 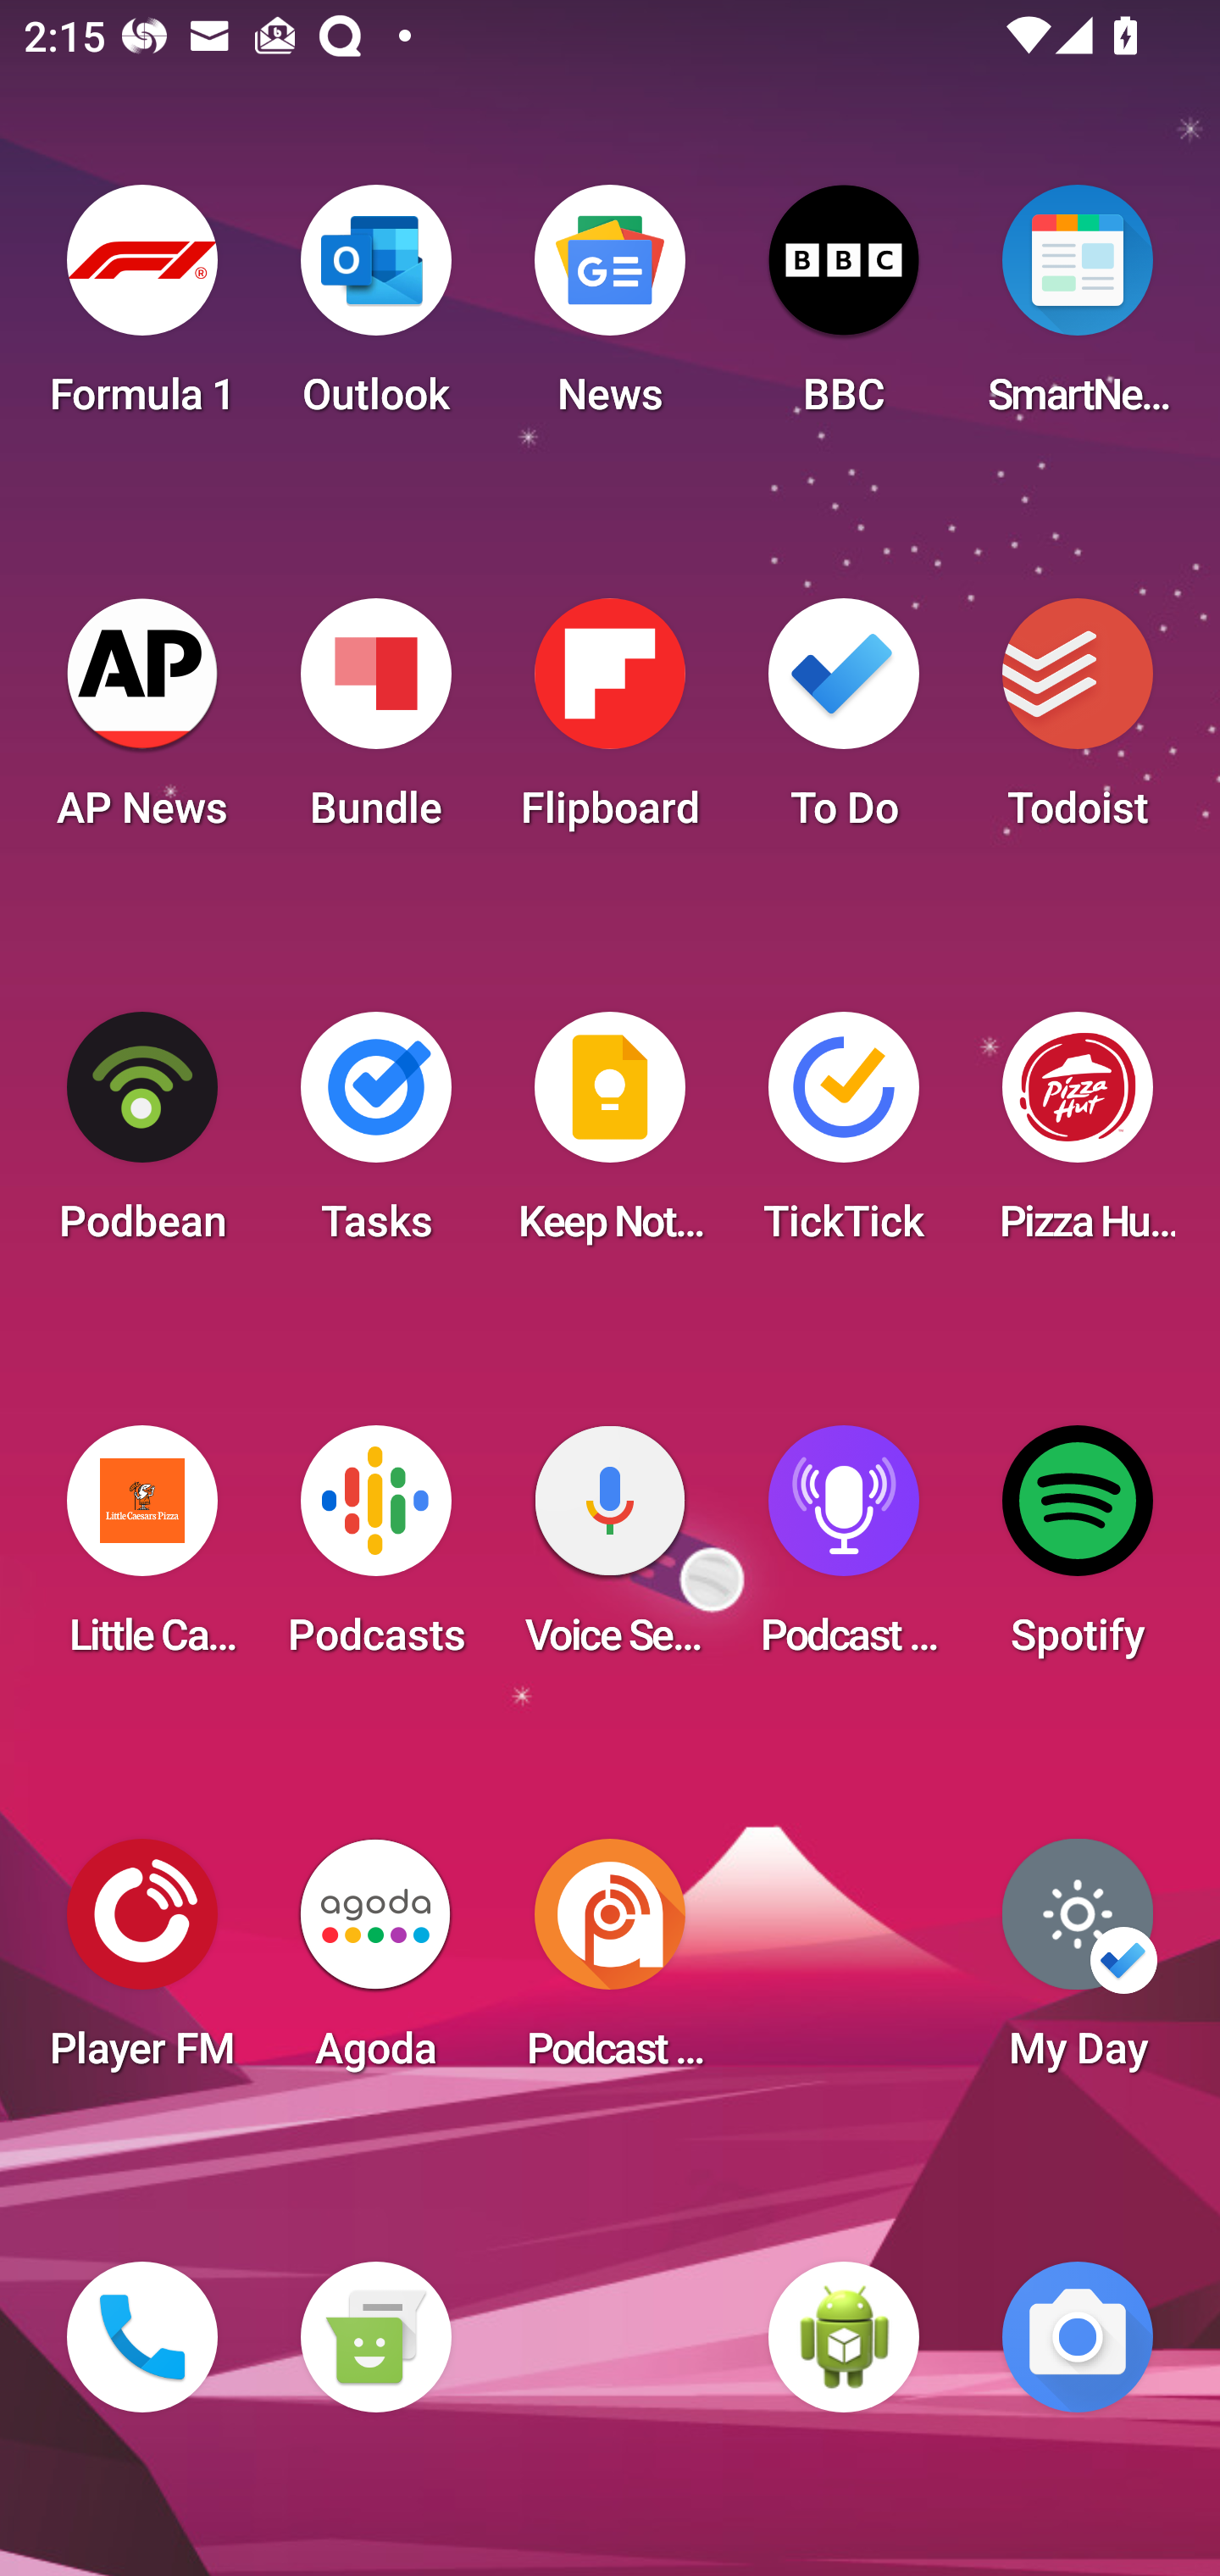 I want to click on To Do, so click(x=844, y=724).